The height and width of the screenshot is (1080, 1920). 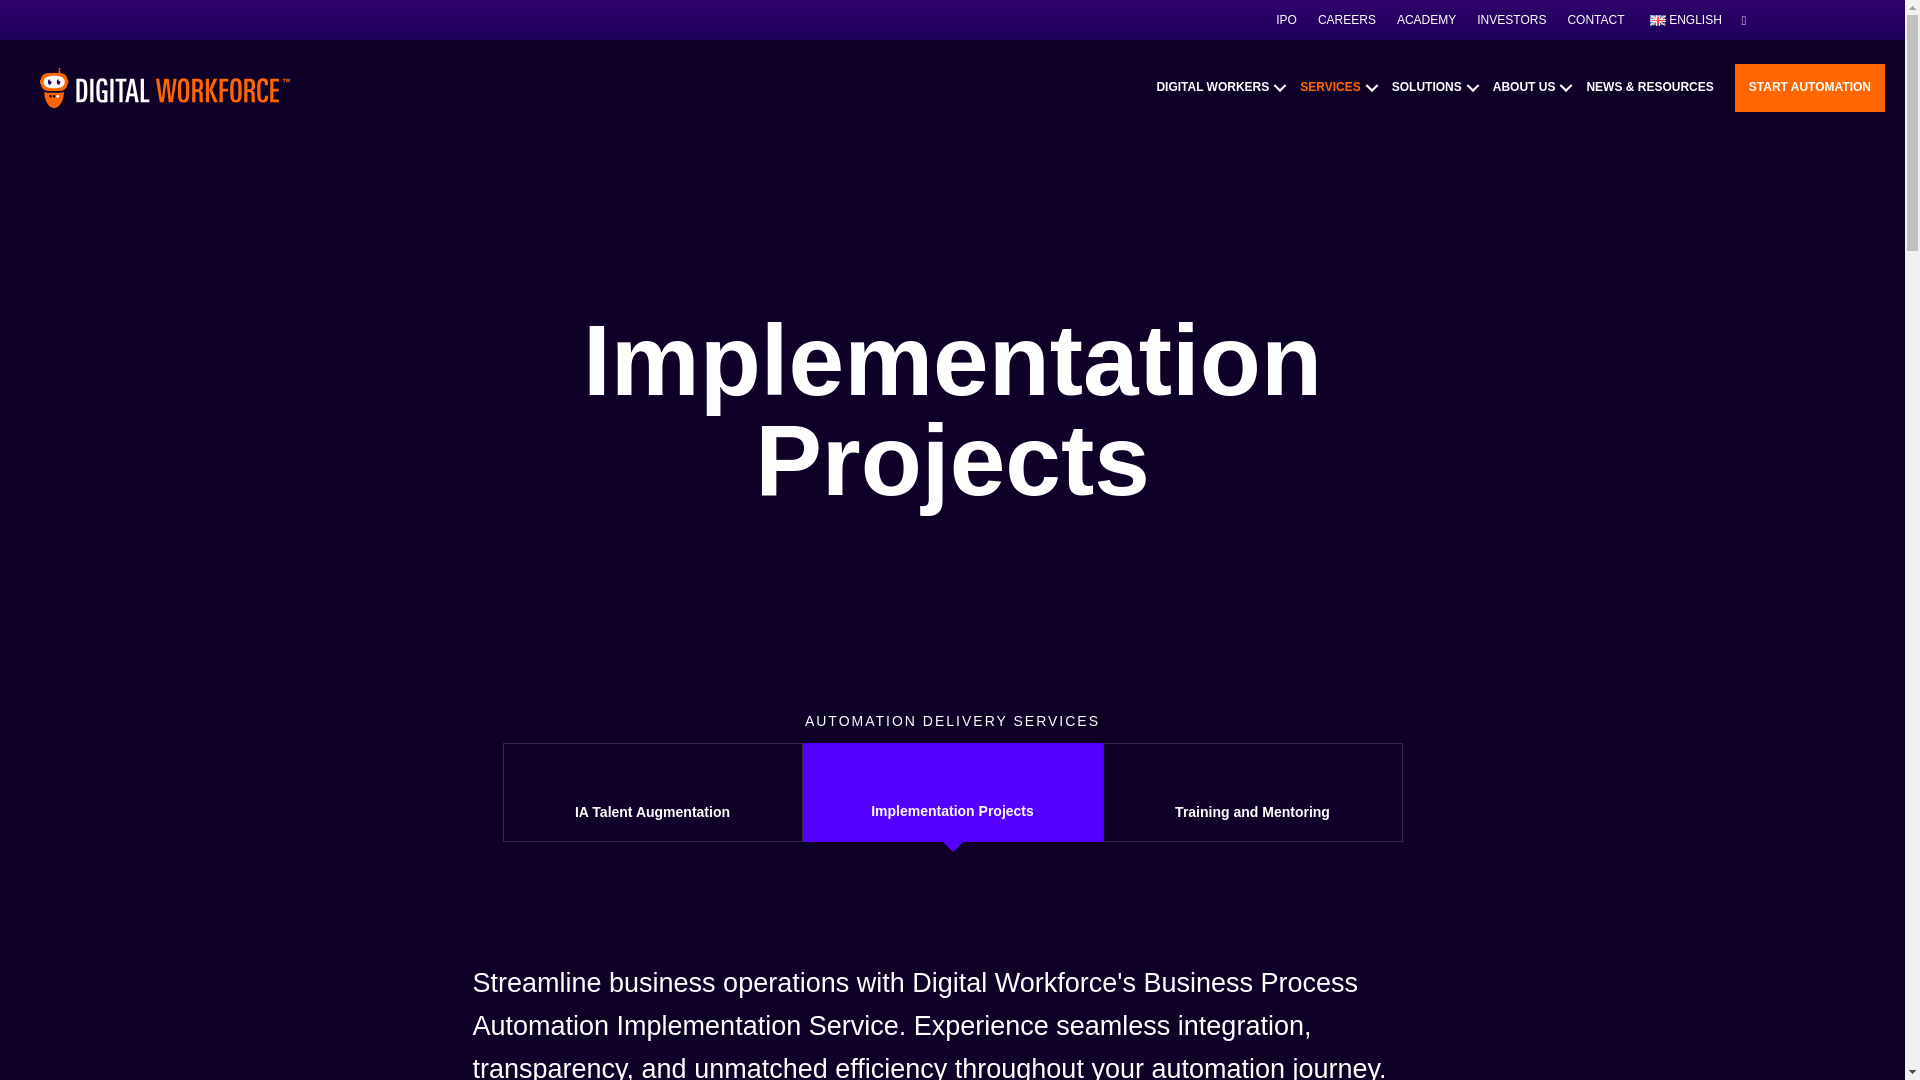 What do you see at coordinates (1595, 20) in the screenshot?
I see `CONTACT` at bounding box center [1595, 20].